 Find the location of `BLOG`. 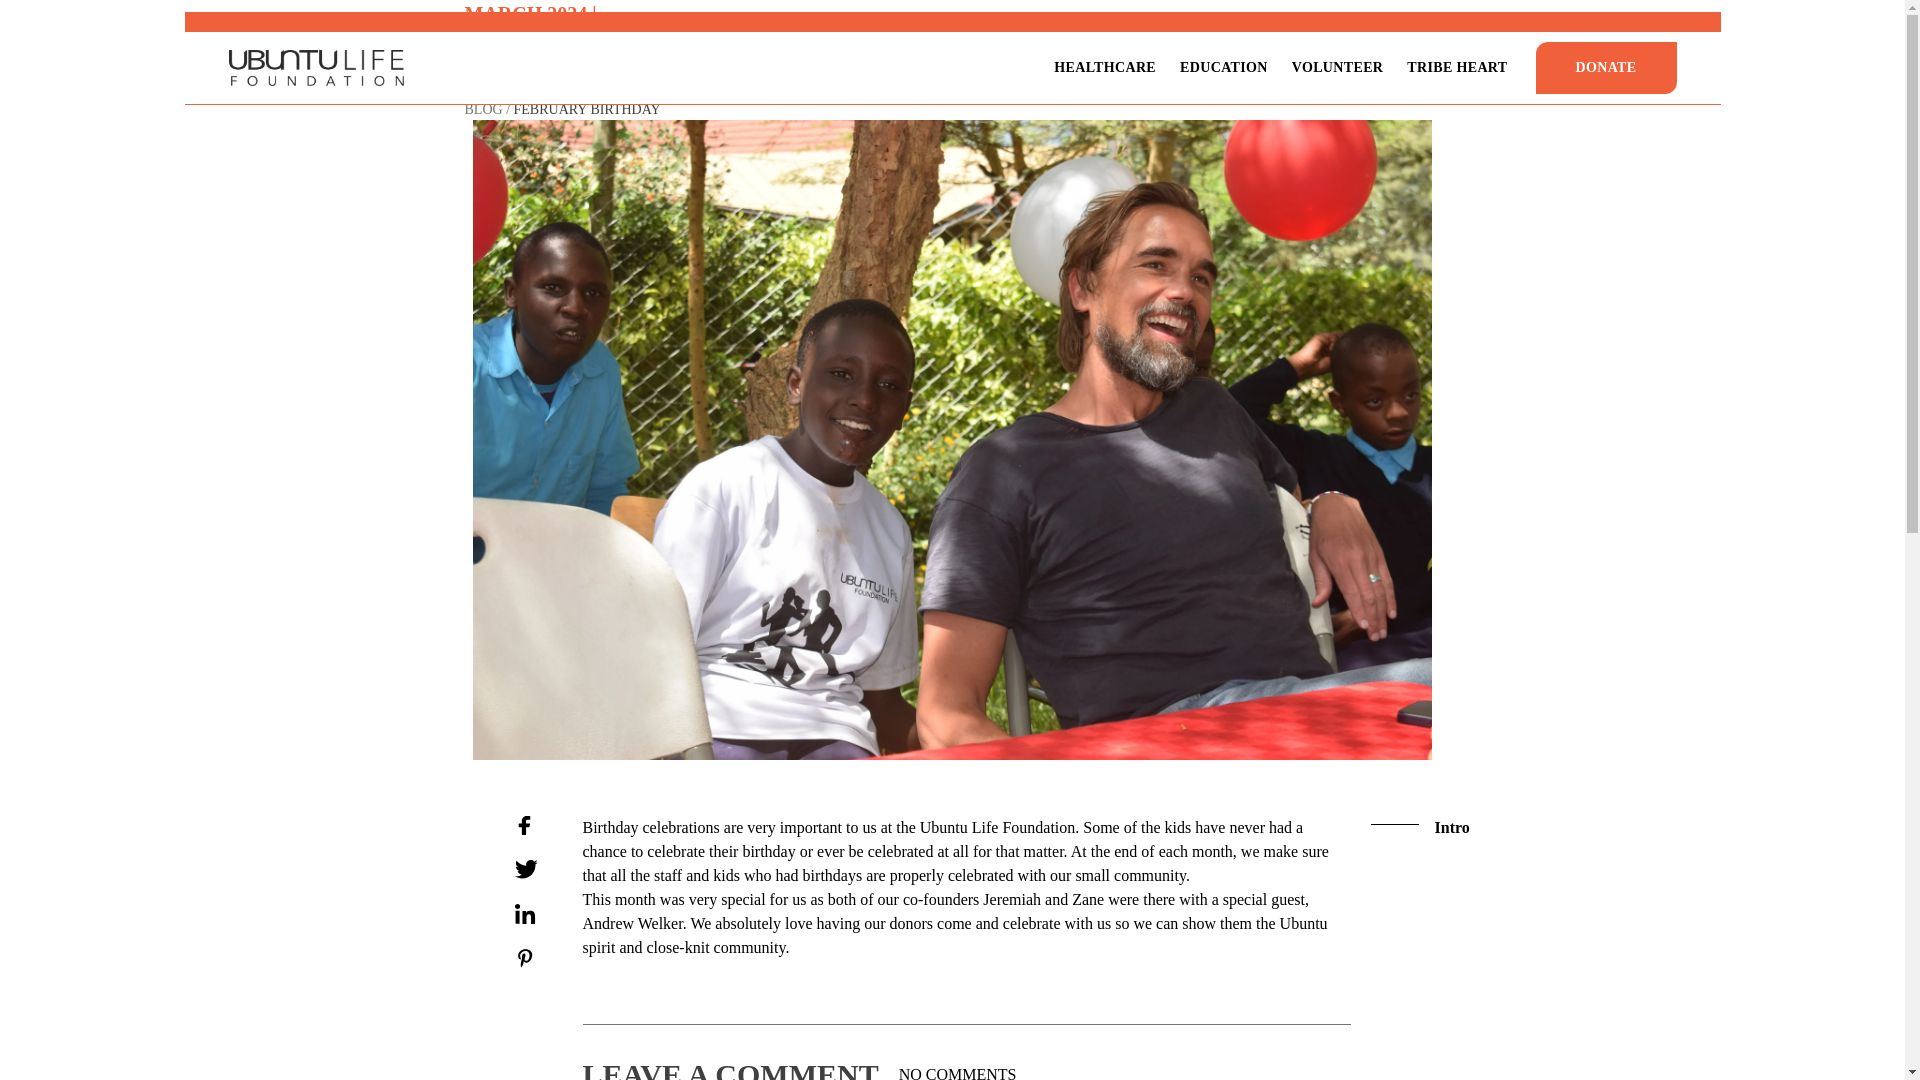

BLOG is located at coordinates (482, 108).